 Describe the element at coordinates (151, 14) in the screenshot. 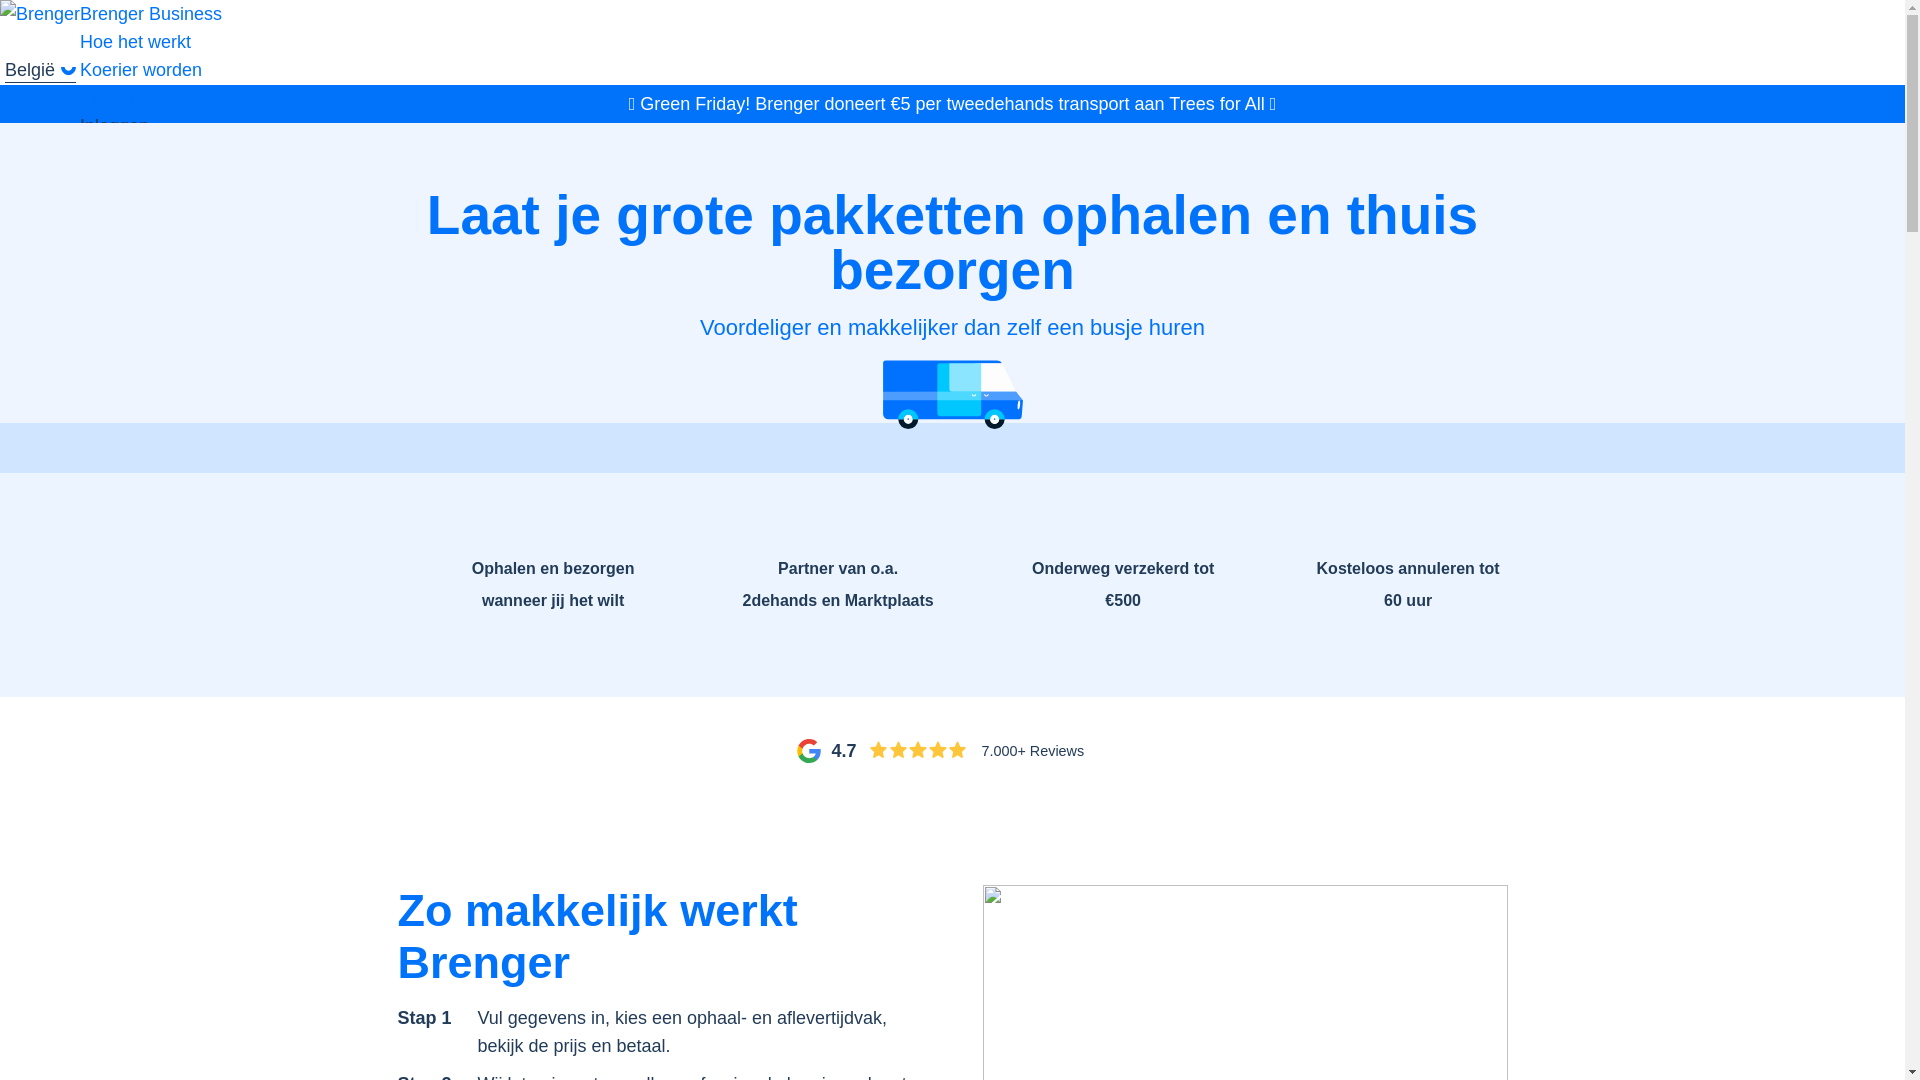

I see `Brenger Business` at that location.